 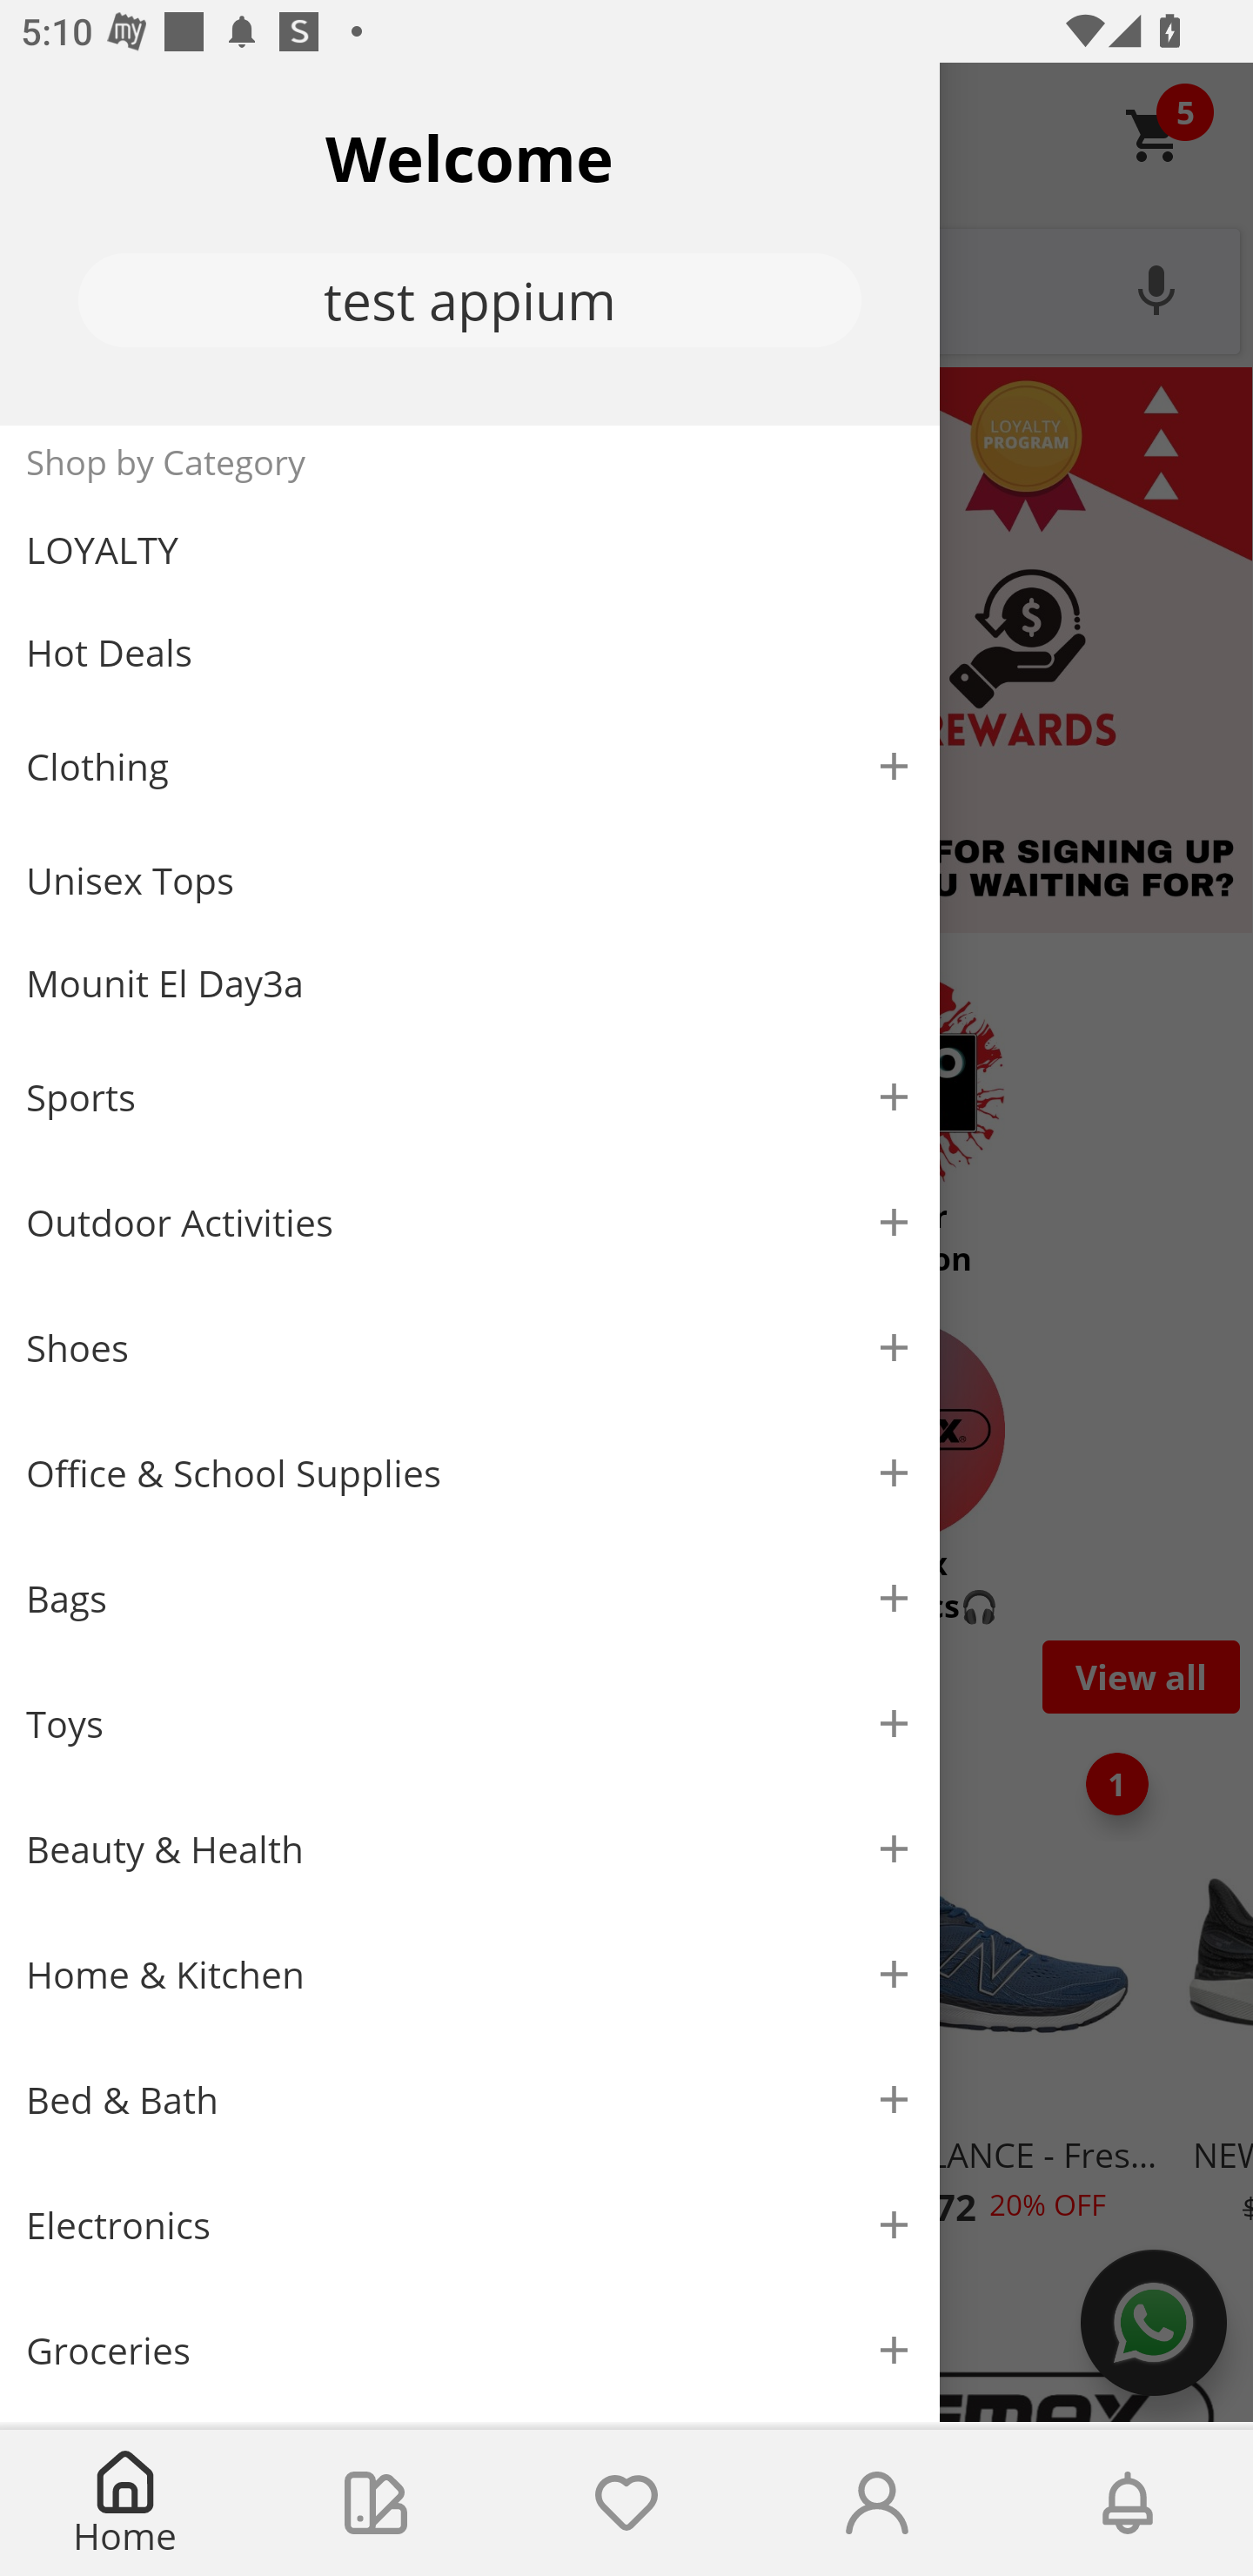 I want to click on Hot Deals, so click(x=470, y=651).